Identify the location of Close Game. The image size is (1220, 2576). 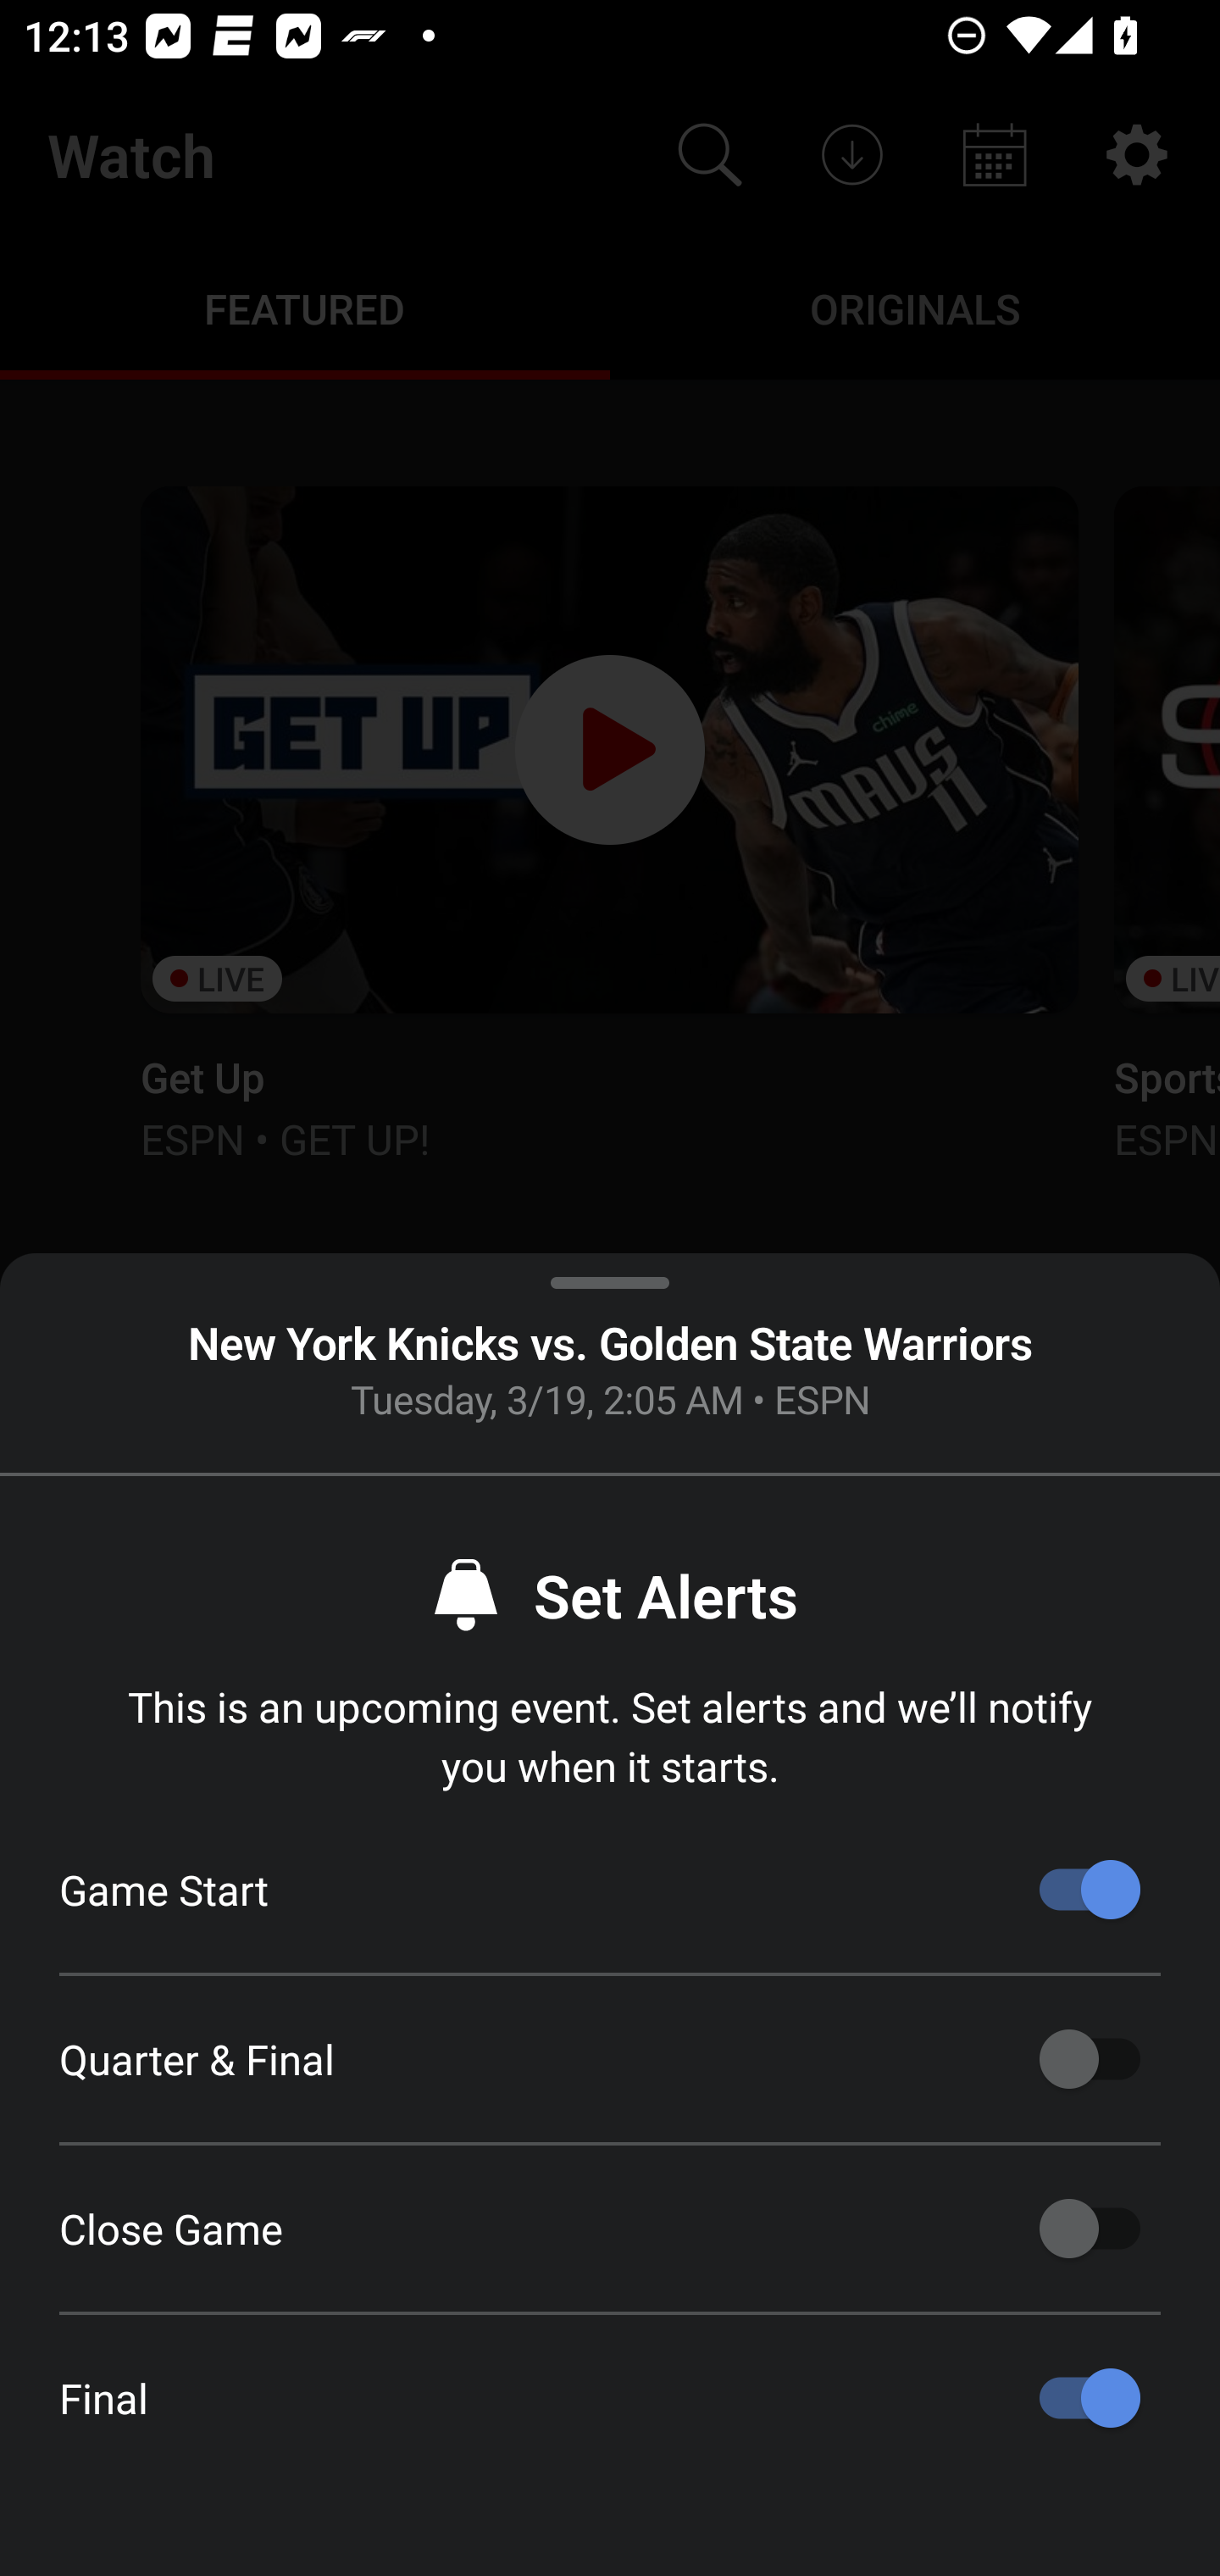
(1090, 2229).